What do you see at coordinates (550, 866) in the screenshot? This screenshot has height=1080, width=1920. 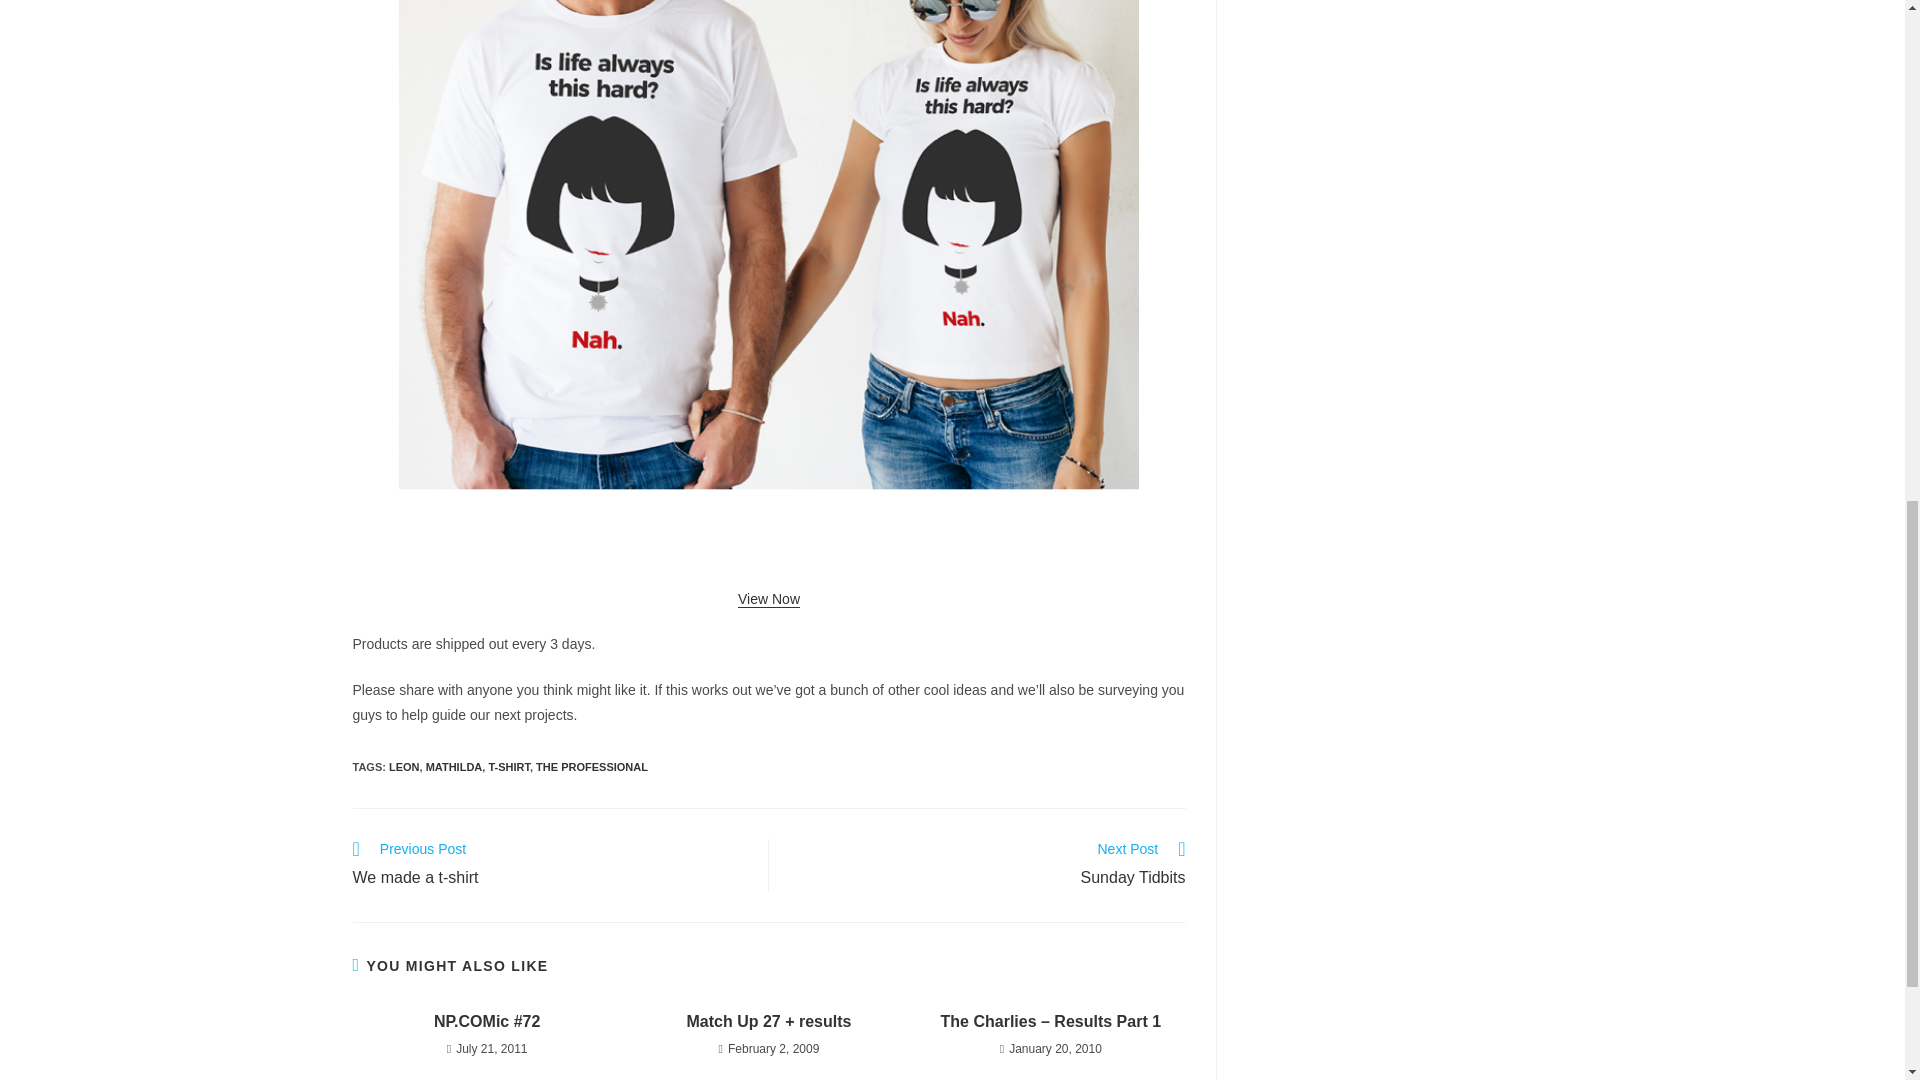 I see `View Now` at bounding box center [550, 866].